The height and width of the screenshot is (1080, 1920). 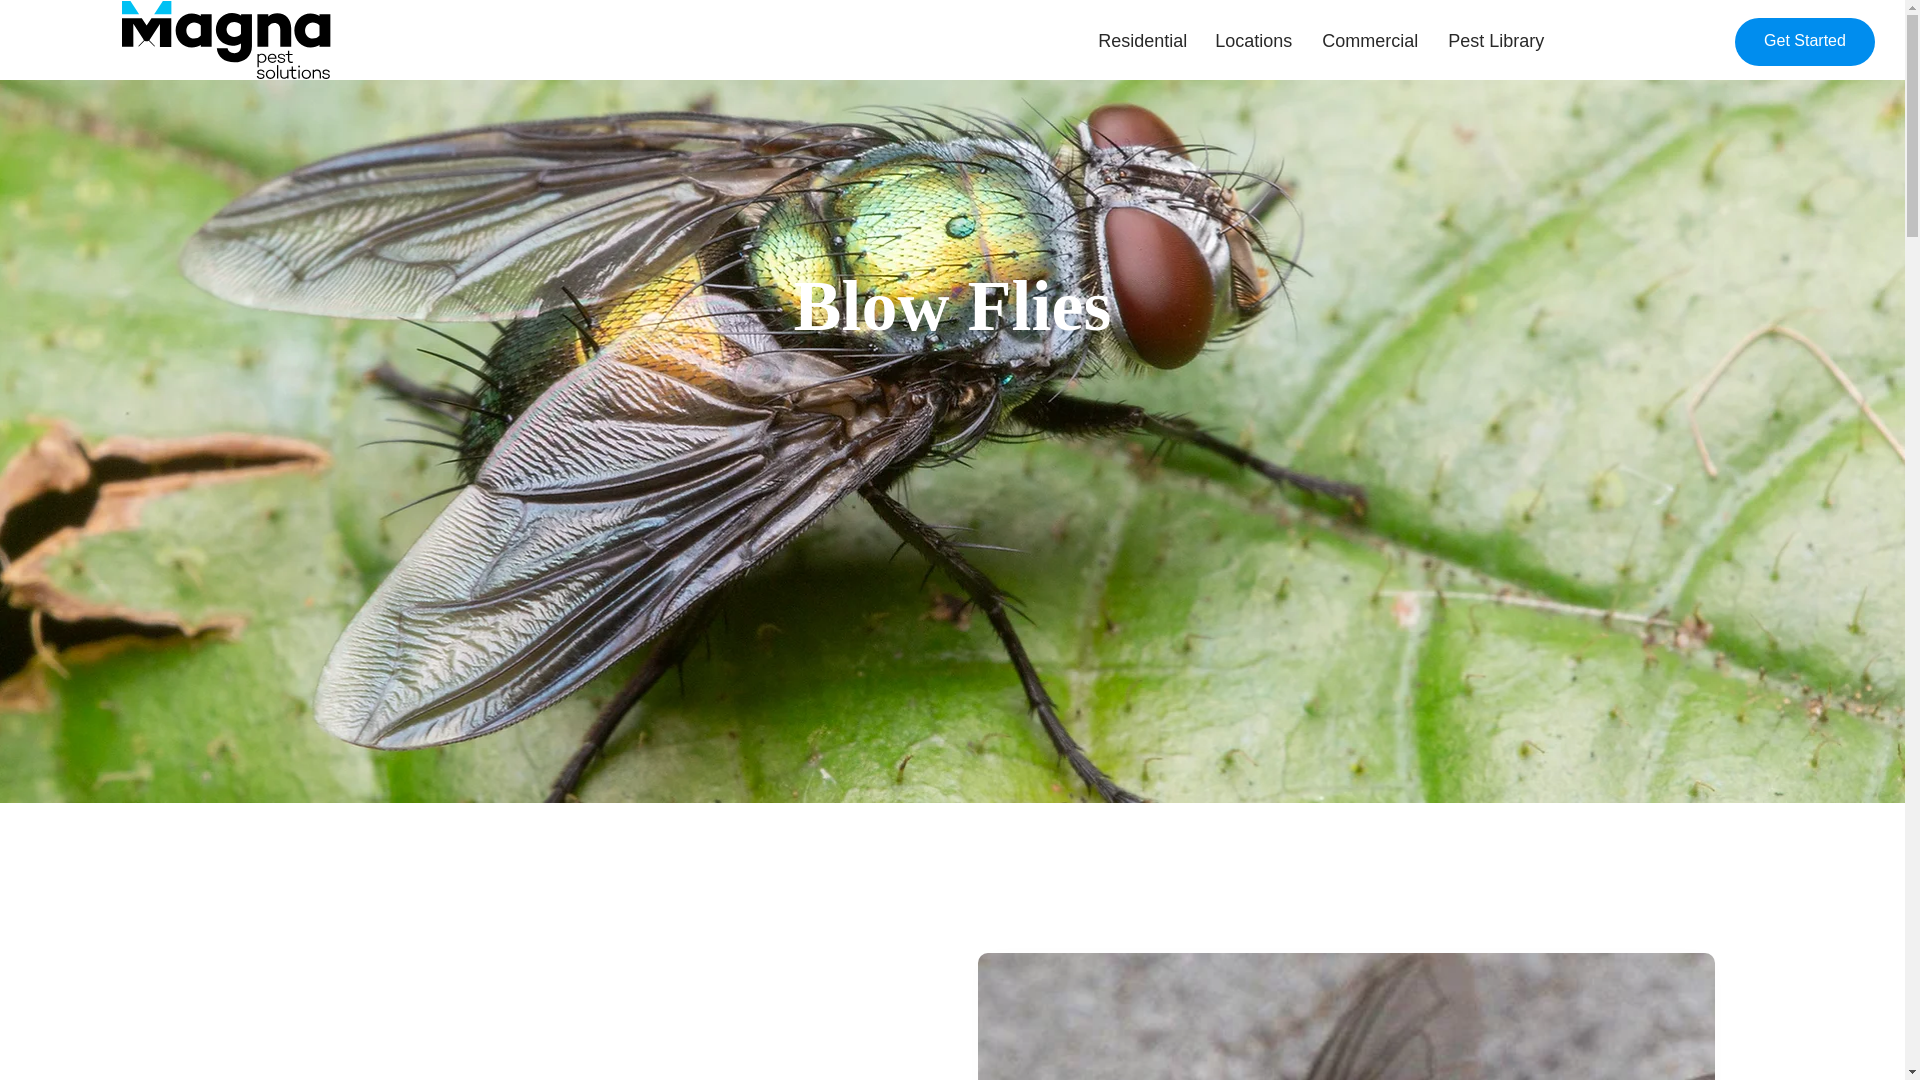 I want to click on Pest Library, so click(x=1494, y=41).